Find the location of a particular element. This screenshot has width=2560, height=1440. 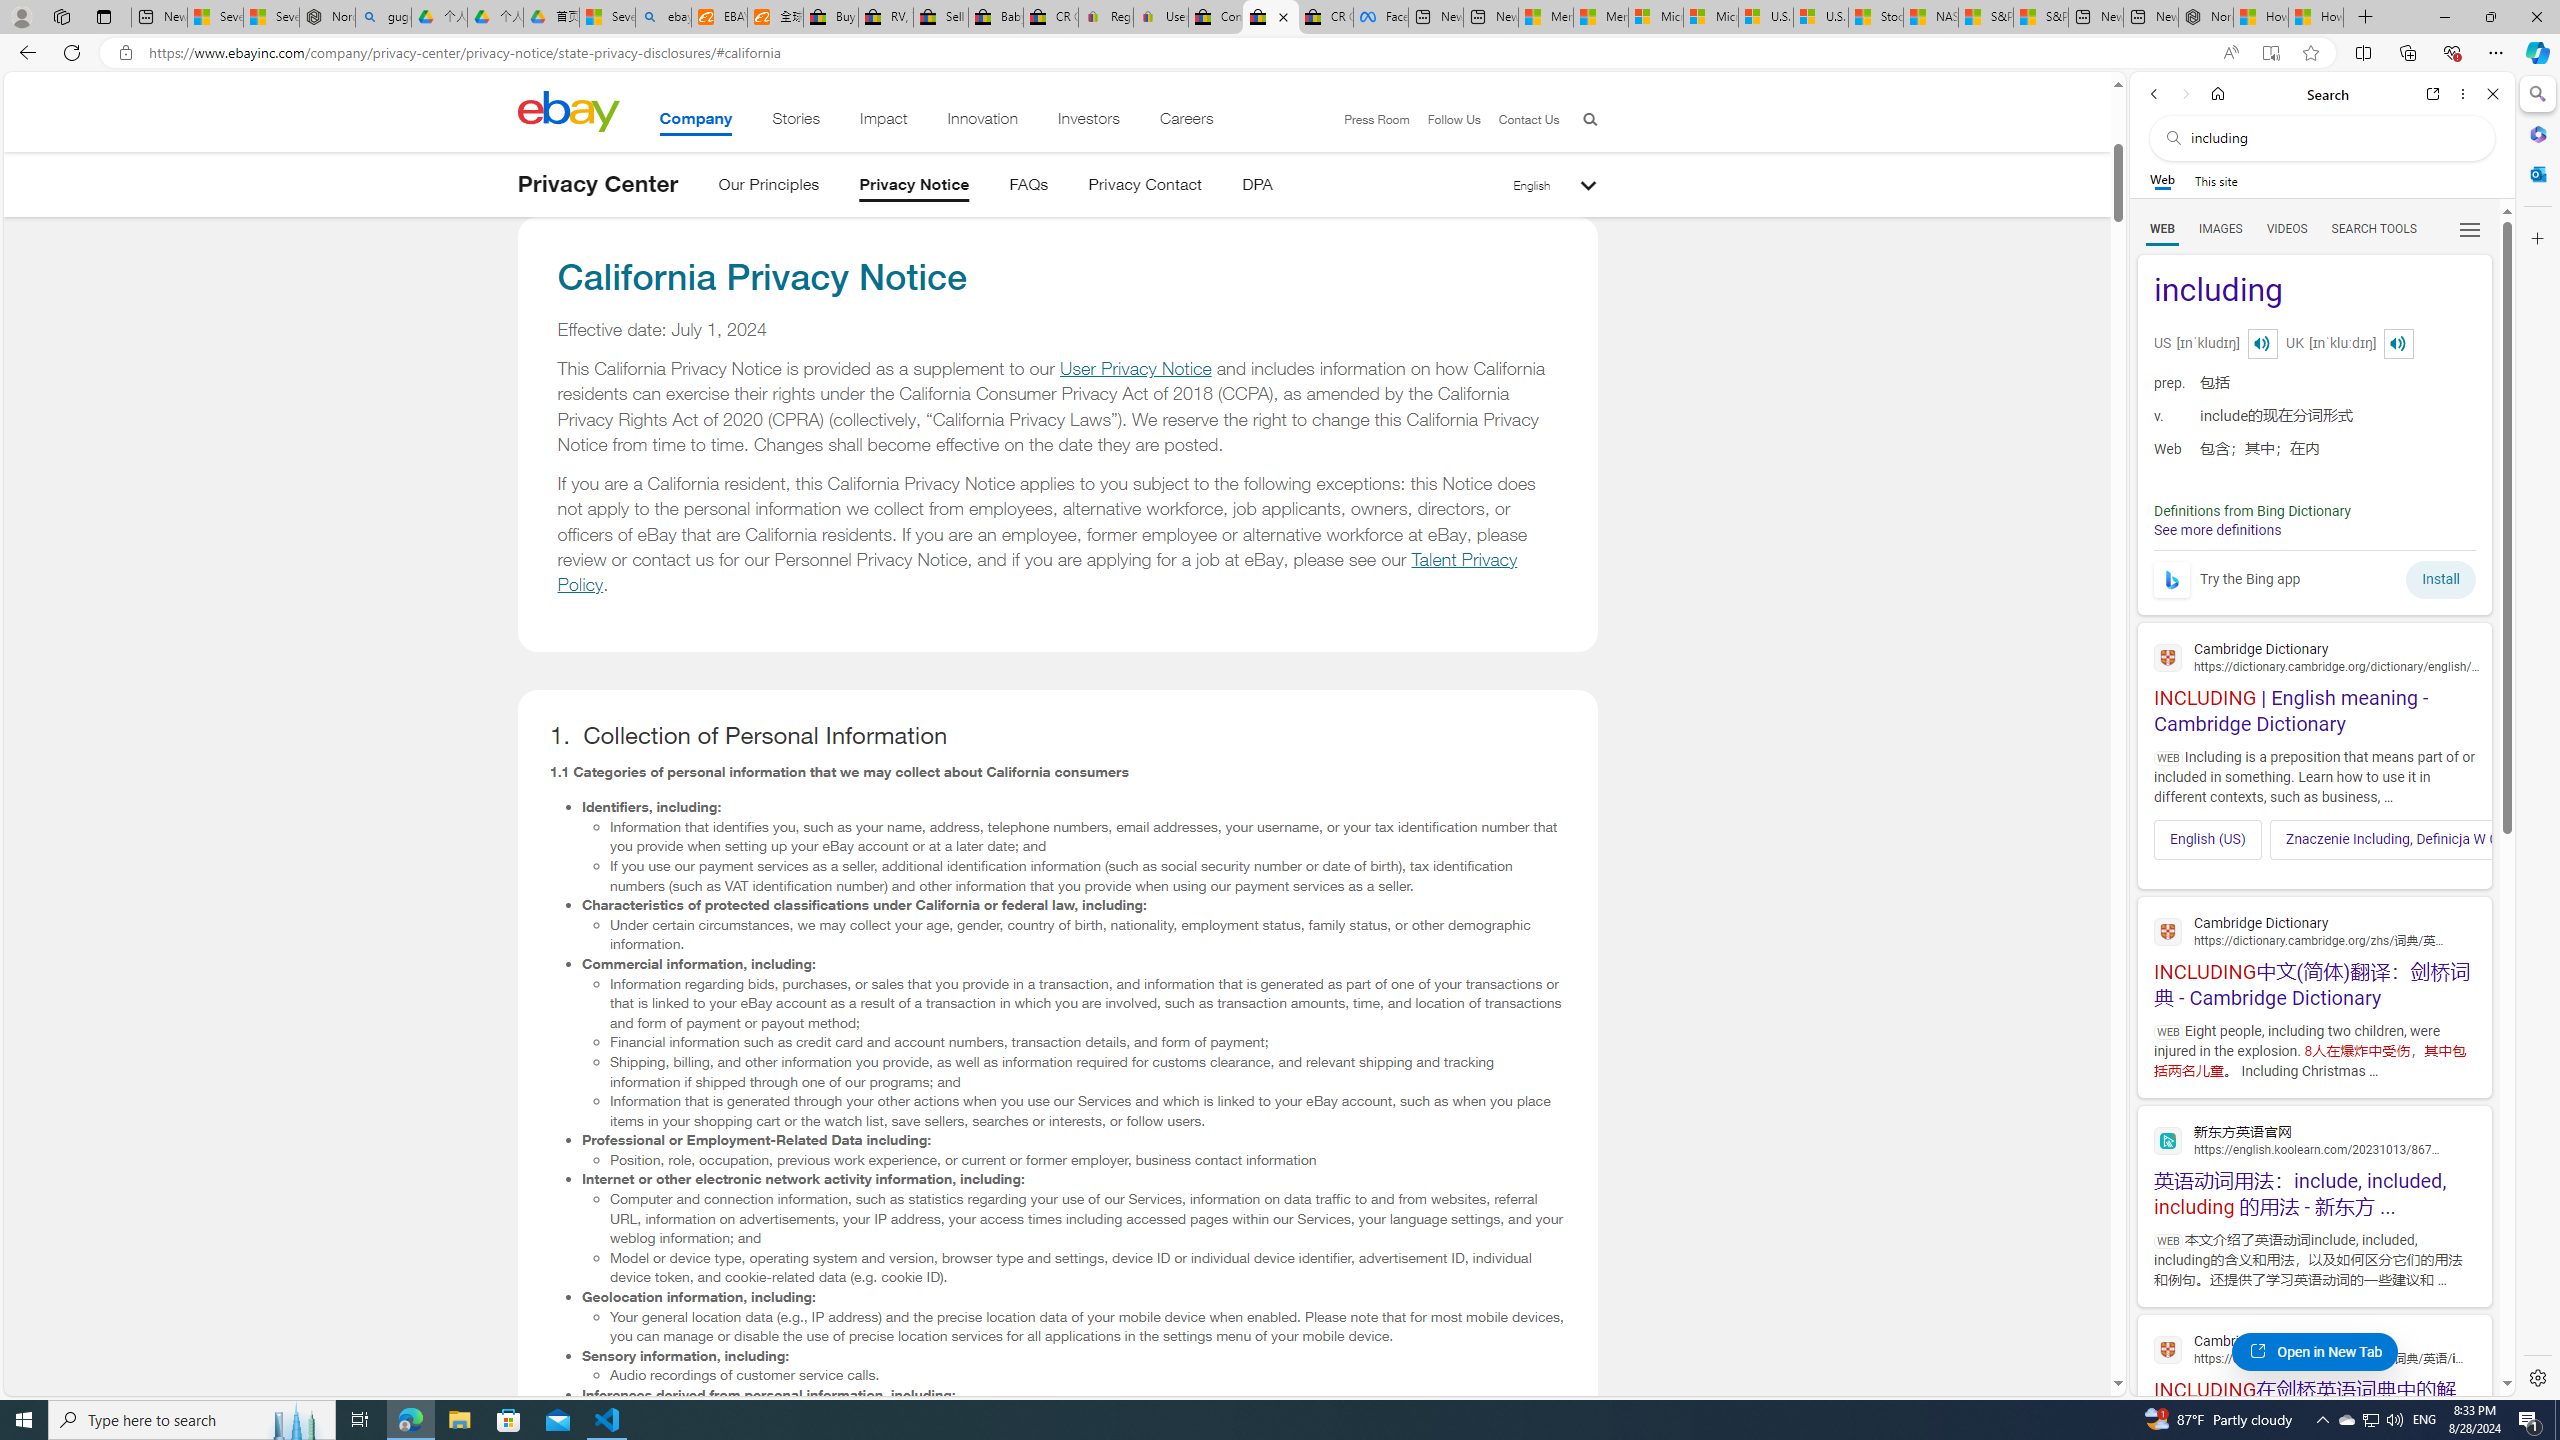

See more definitions is located at coordinates (2216, 530).